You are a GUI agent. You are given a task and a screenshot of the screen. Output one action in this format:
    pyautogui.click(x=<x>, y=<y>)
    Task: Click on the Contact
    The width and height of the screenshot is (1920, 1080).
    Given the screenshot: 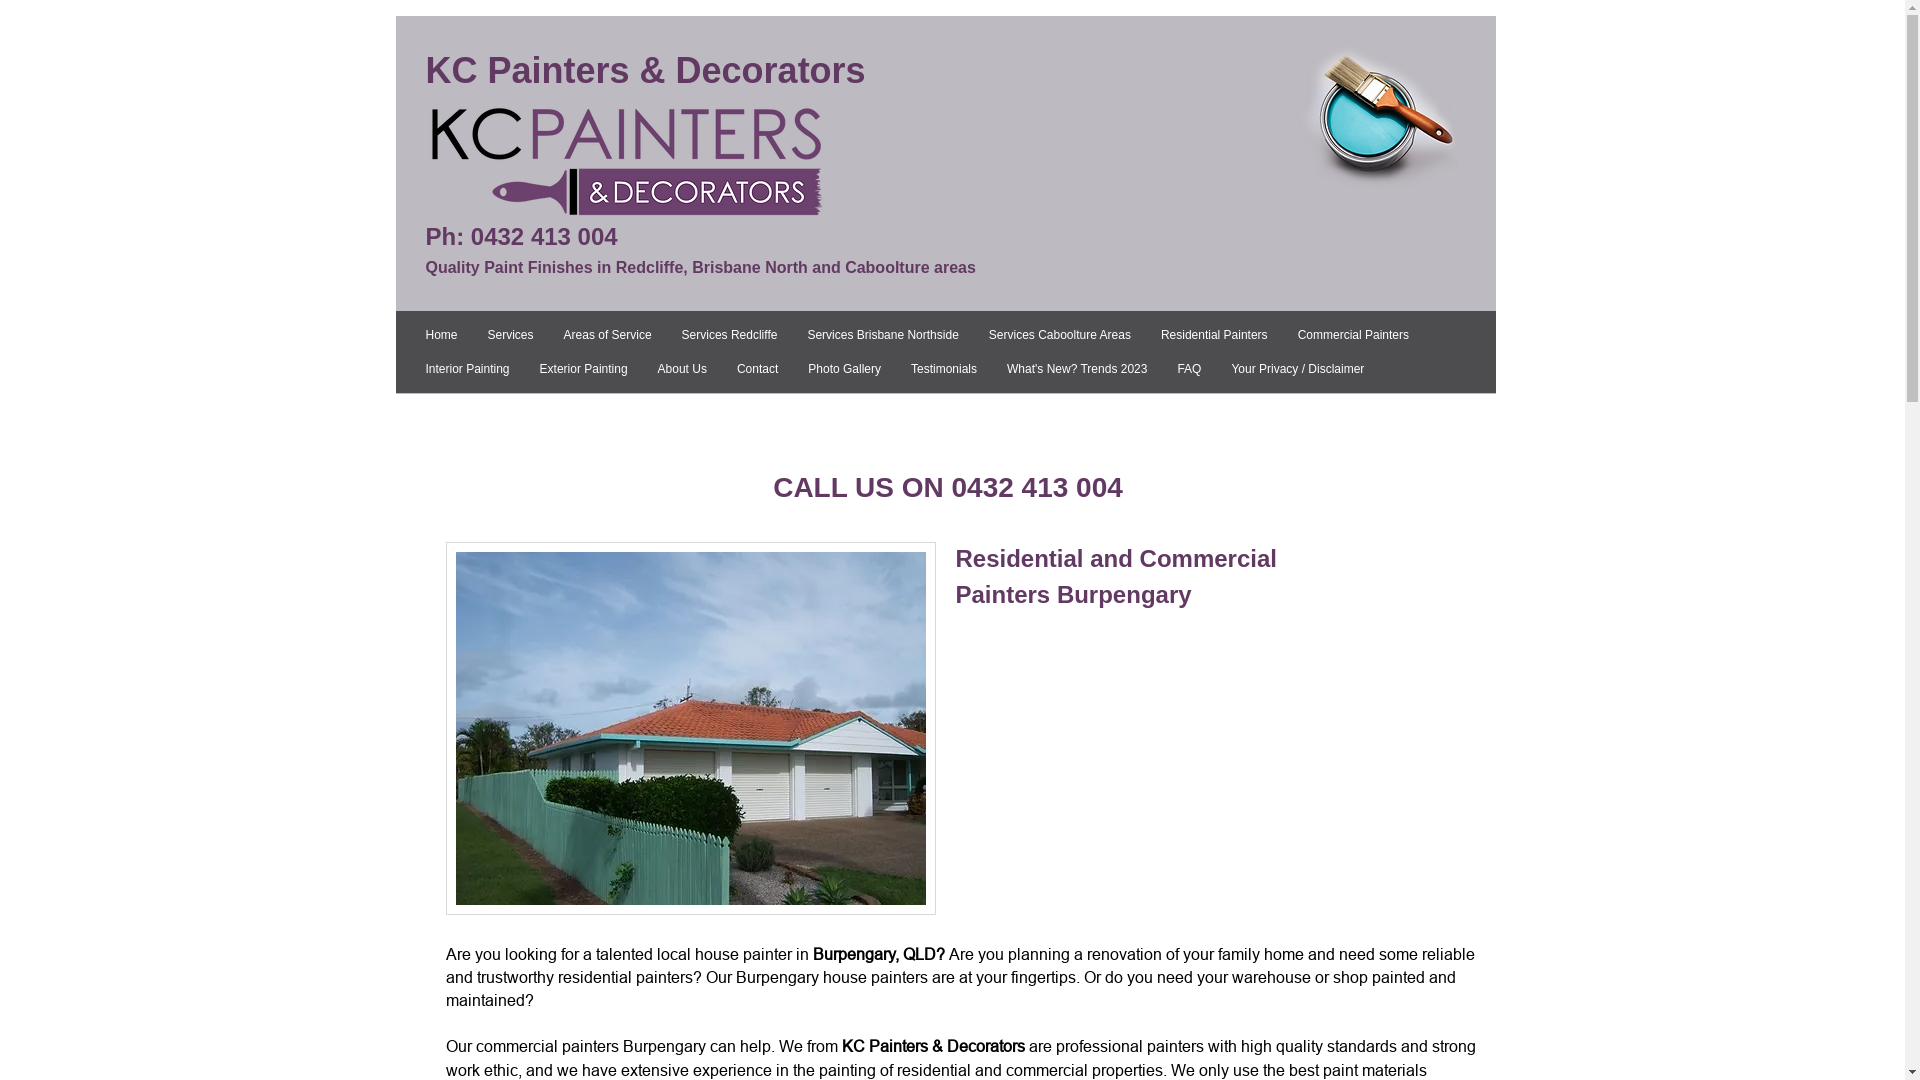 What is the action you would take?
    pyautogui.click(x=758, y=369)
    